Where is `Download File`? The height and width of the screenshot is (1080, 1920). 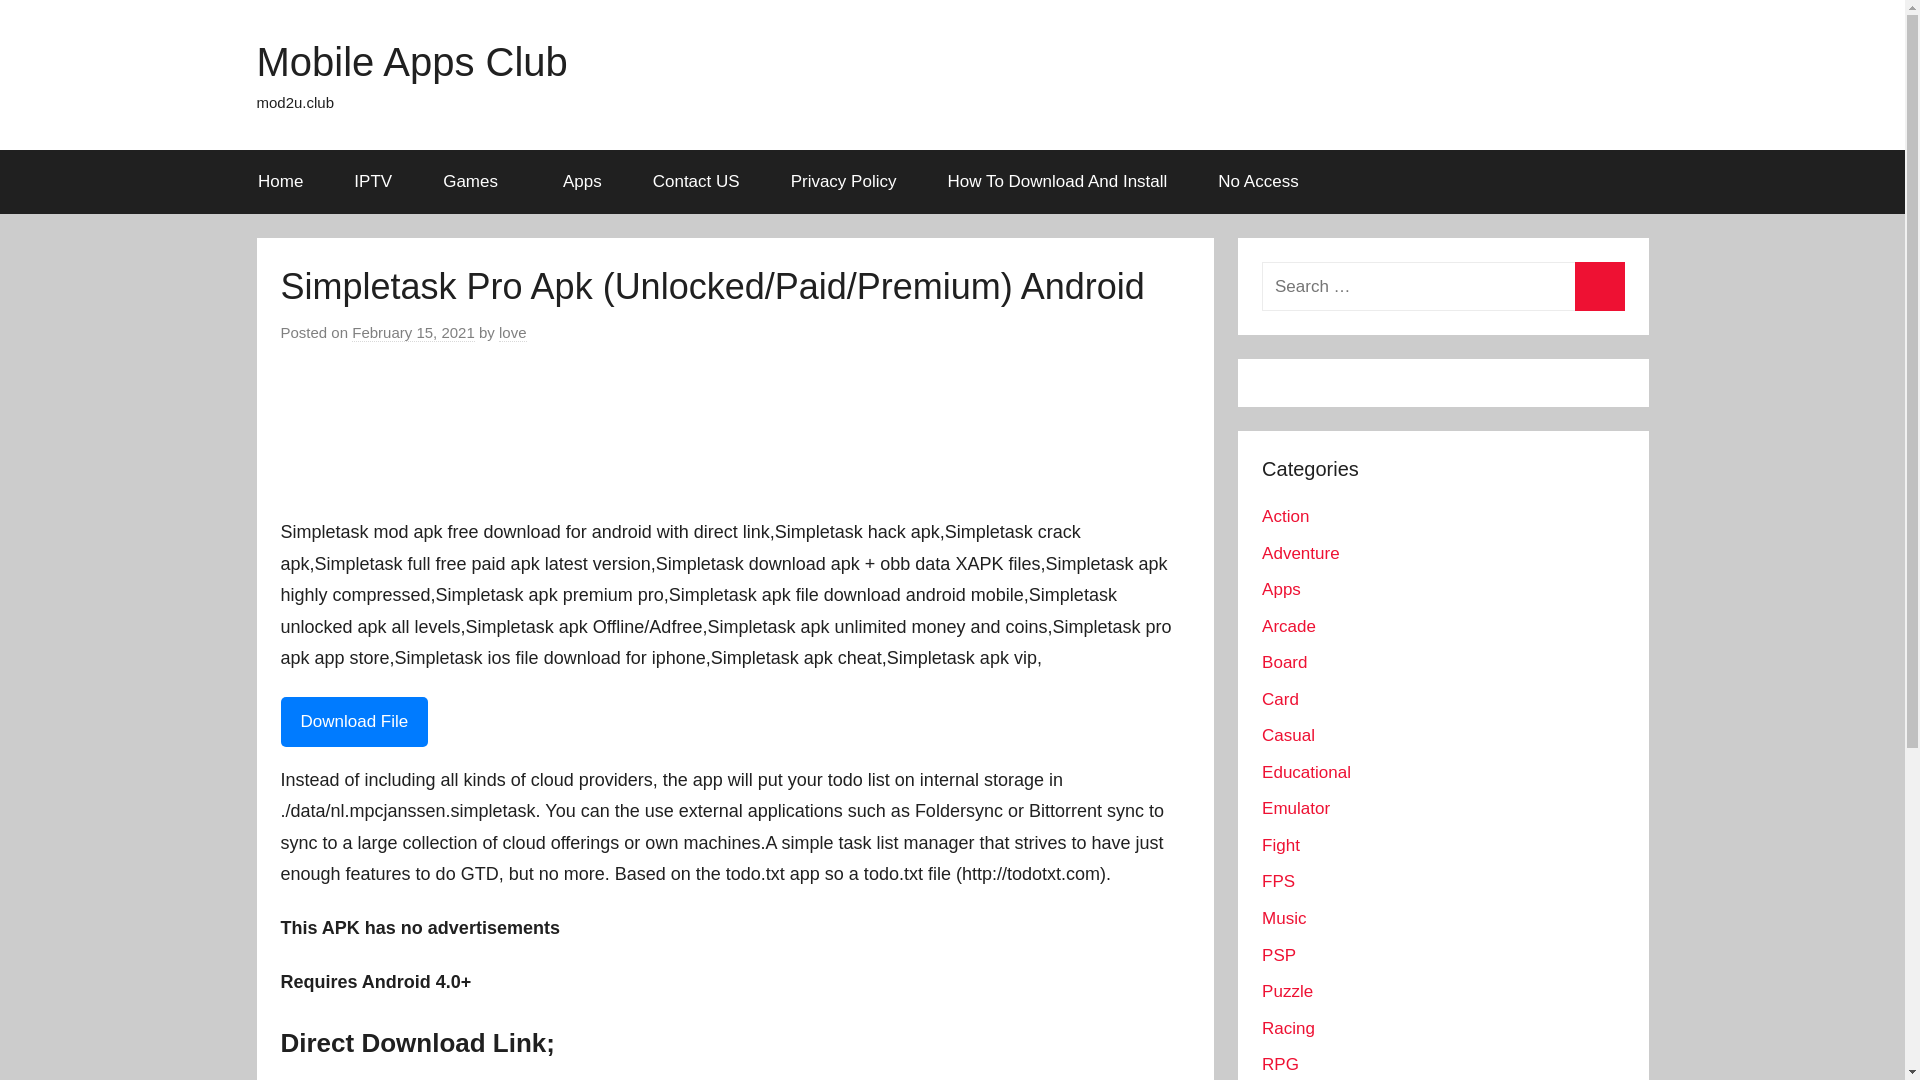 Download File is located at coordinates (354, 722).